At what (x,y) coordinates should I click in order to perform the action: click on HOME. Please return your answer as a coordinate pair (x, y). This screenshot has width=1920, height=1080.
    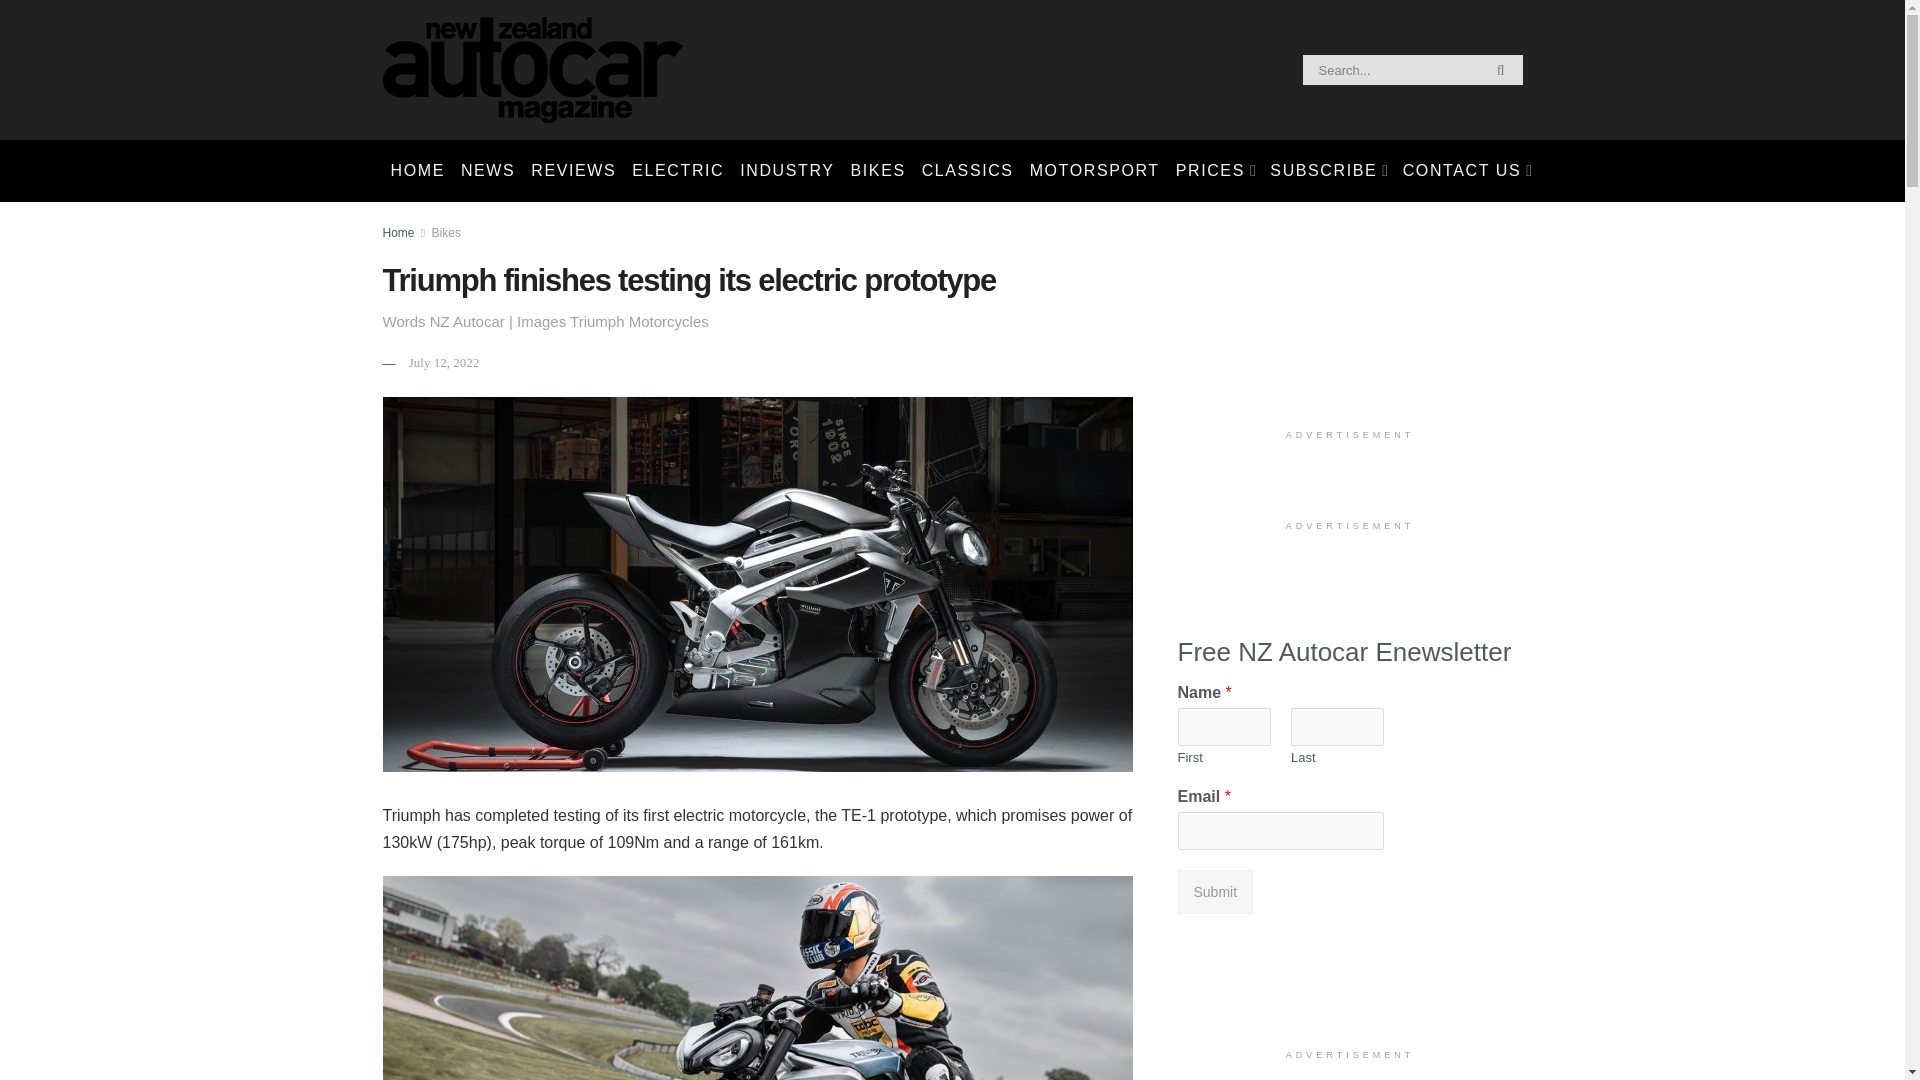
    Looking at the image, I should click on (416, 170).